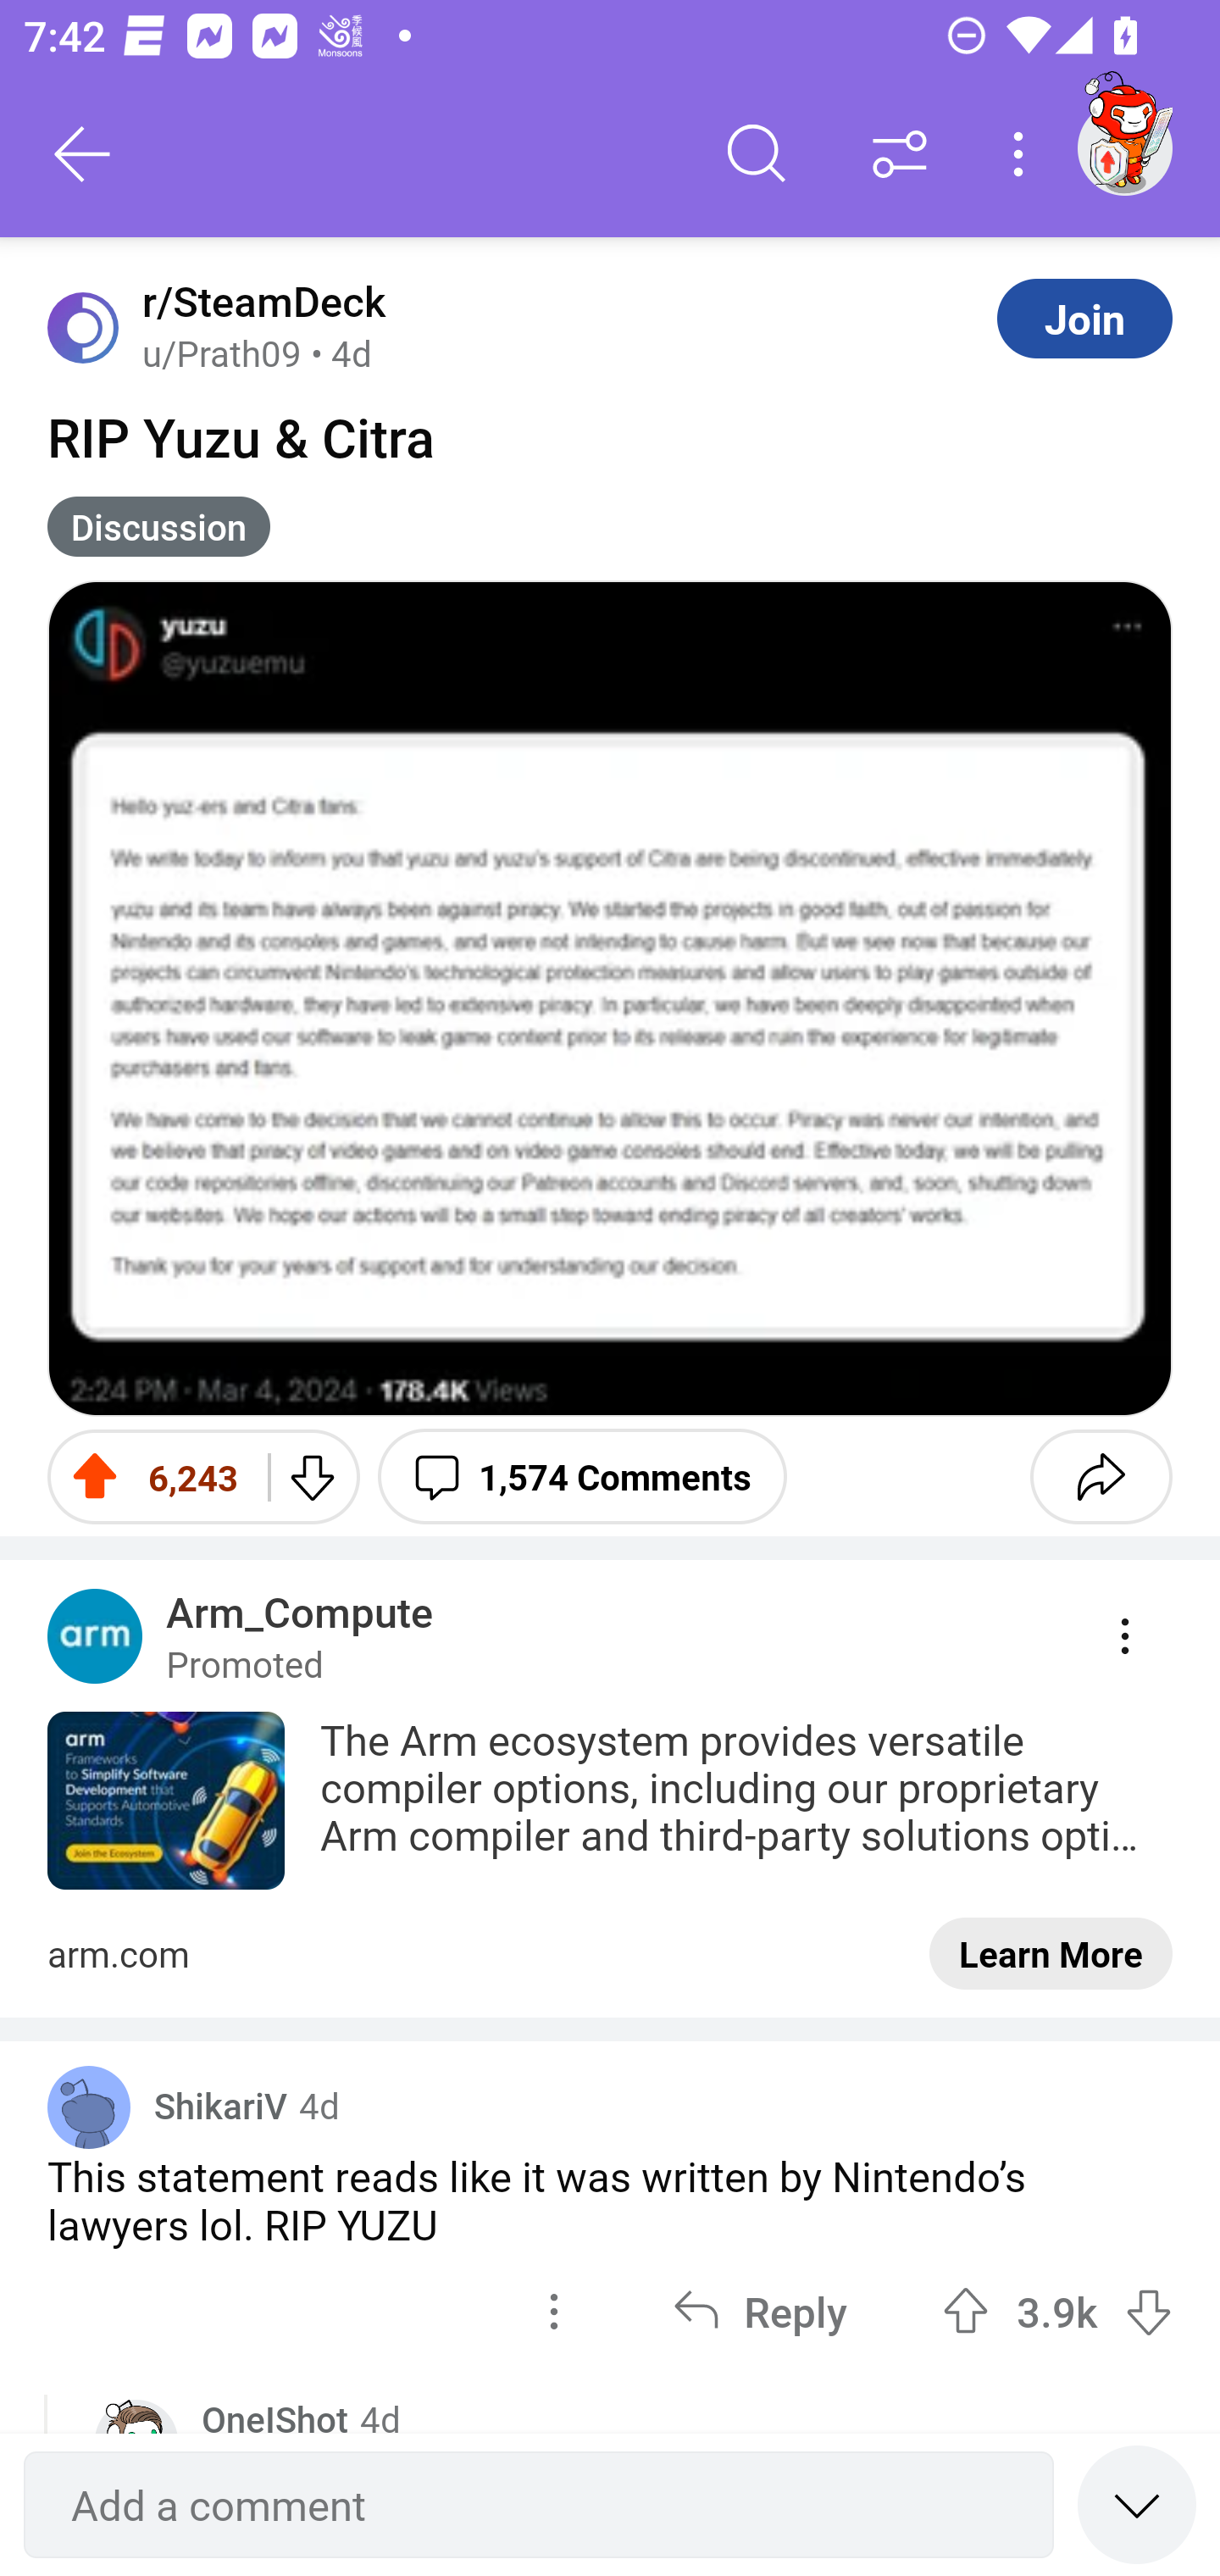 The width and height of the screenshot is (1220, 2576). What do you see at coordinates (89, 2107) in the screenshot?
I see `Avatar` at bounding box center [89, 2107].